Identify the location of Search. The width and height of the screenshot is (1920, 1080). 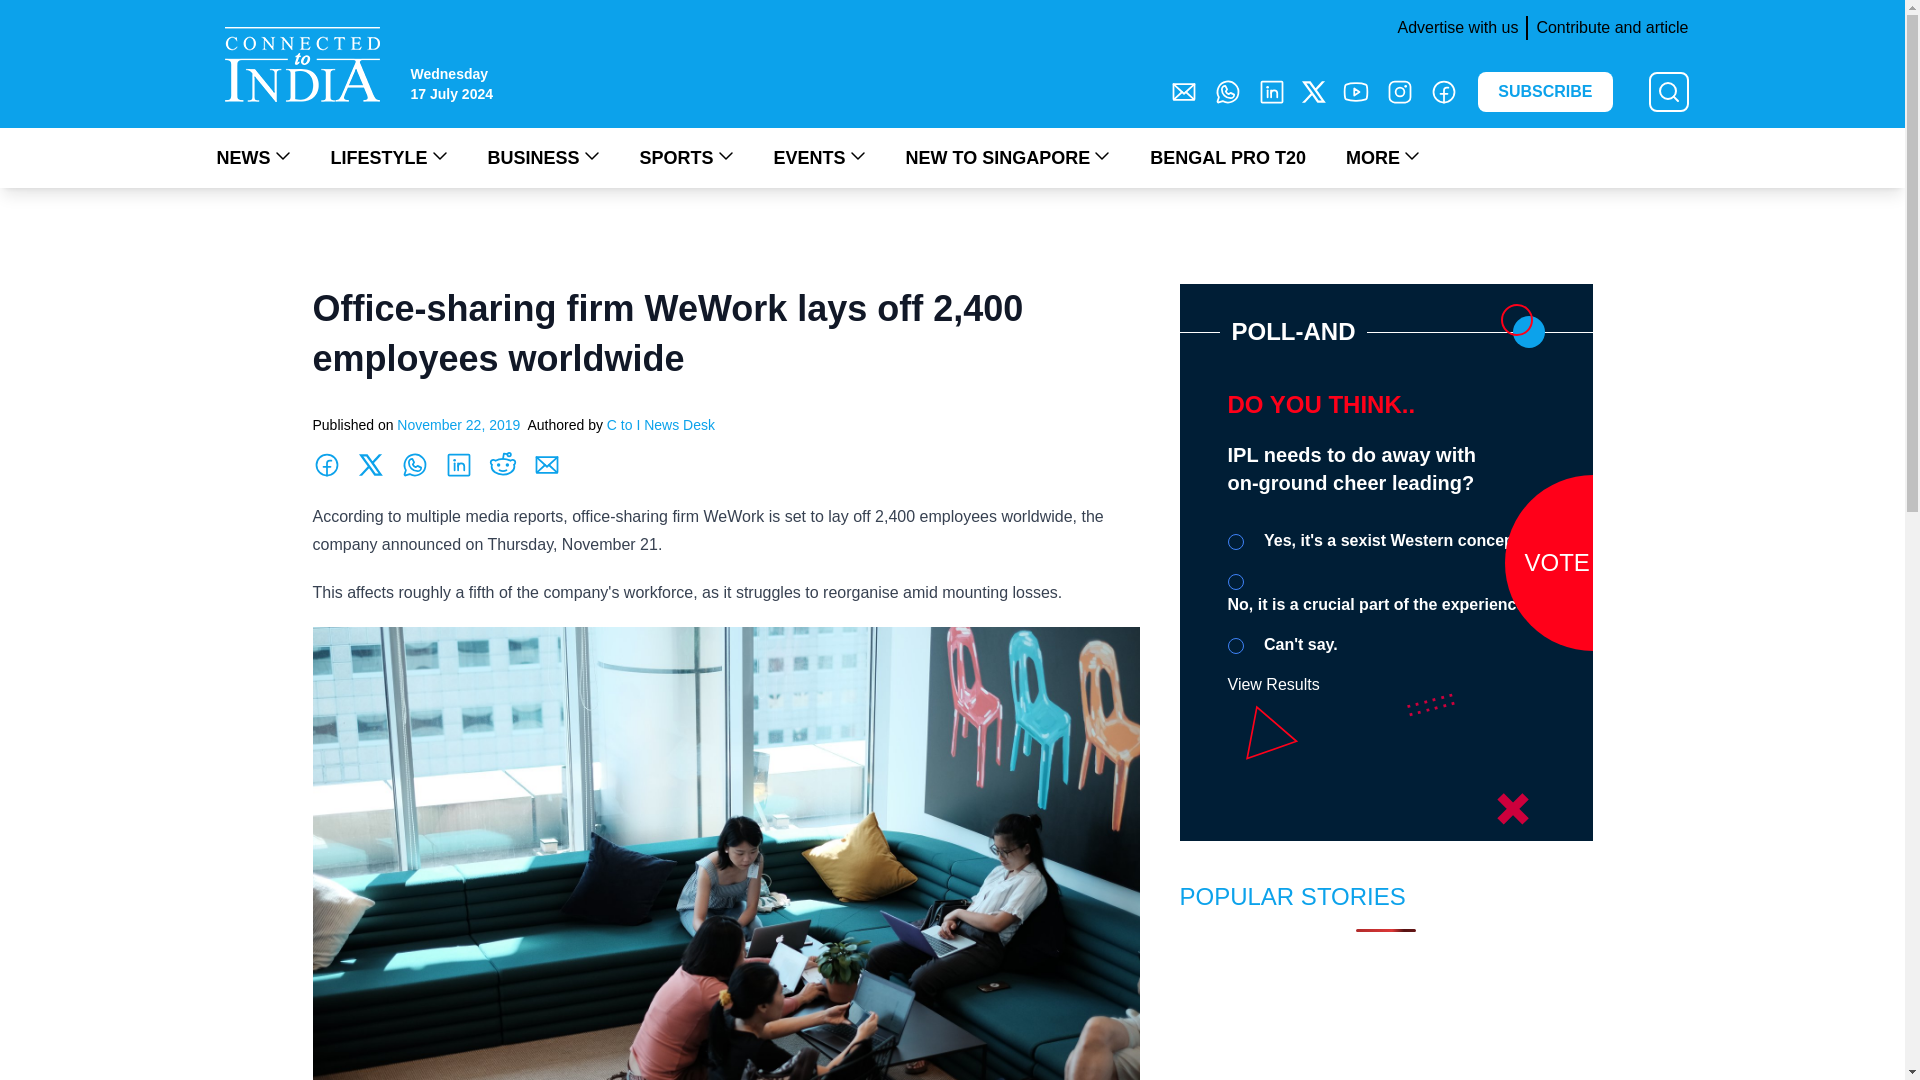
(26, 12).